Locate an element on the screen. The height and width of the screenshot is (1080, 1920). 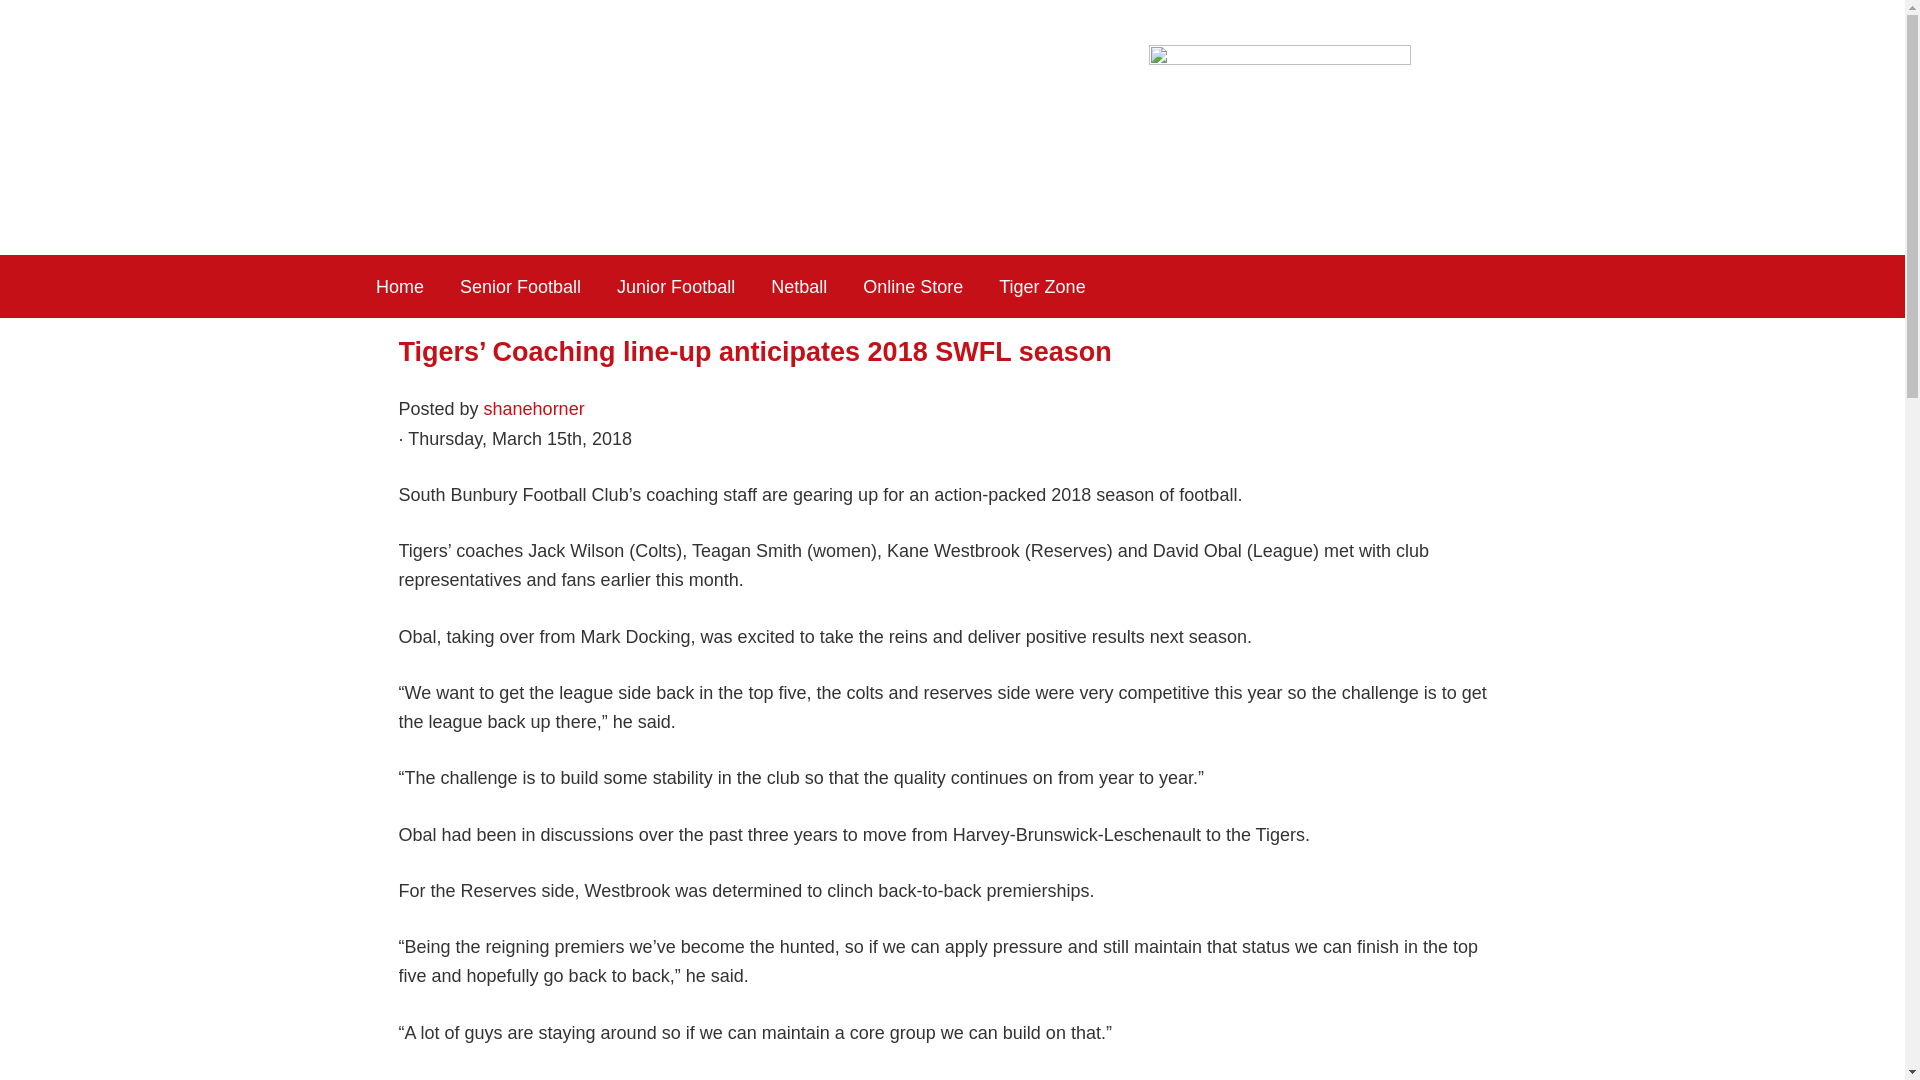
Netball is located at coordinates (799, 286).